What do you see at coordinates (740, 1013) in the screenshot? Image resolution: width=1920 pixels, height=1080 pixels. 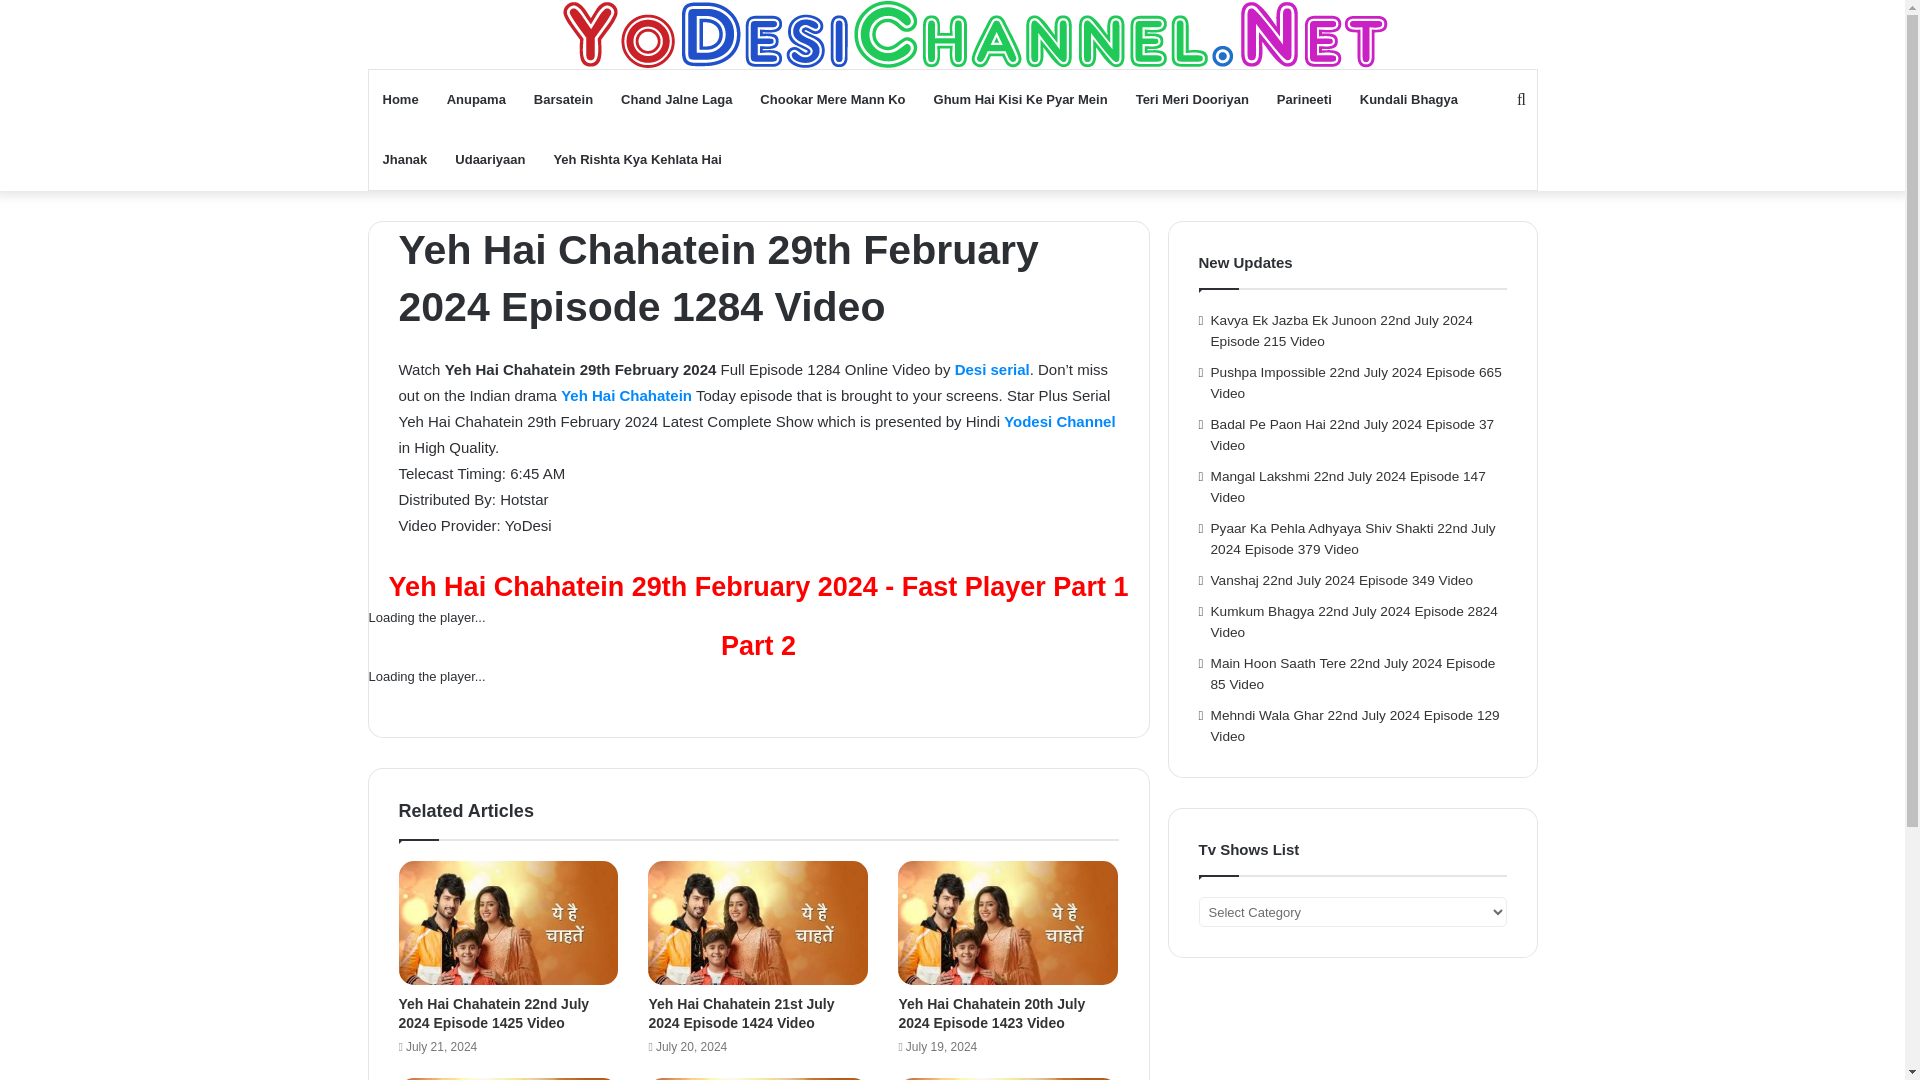 I see `Yeh Hai Chahatein 21st July 2024 Episode 1424 Video` at bounding box center [740, 1013].